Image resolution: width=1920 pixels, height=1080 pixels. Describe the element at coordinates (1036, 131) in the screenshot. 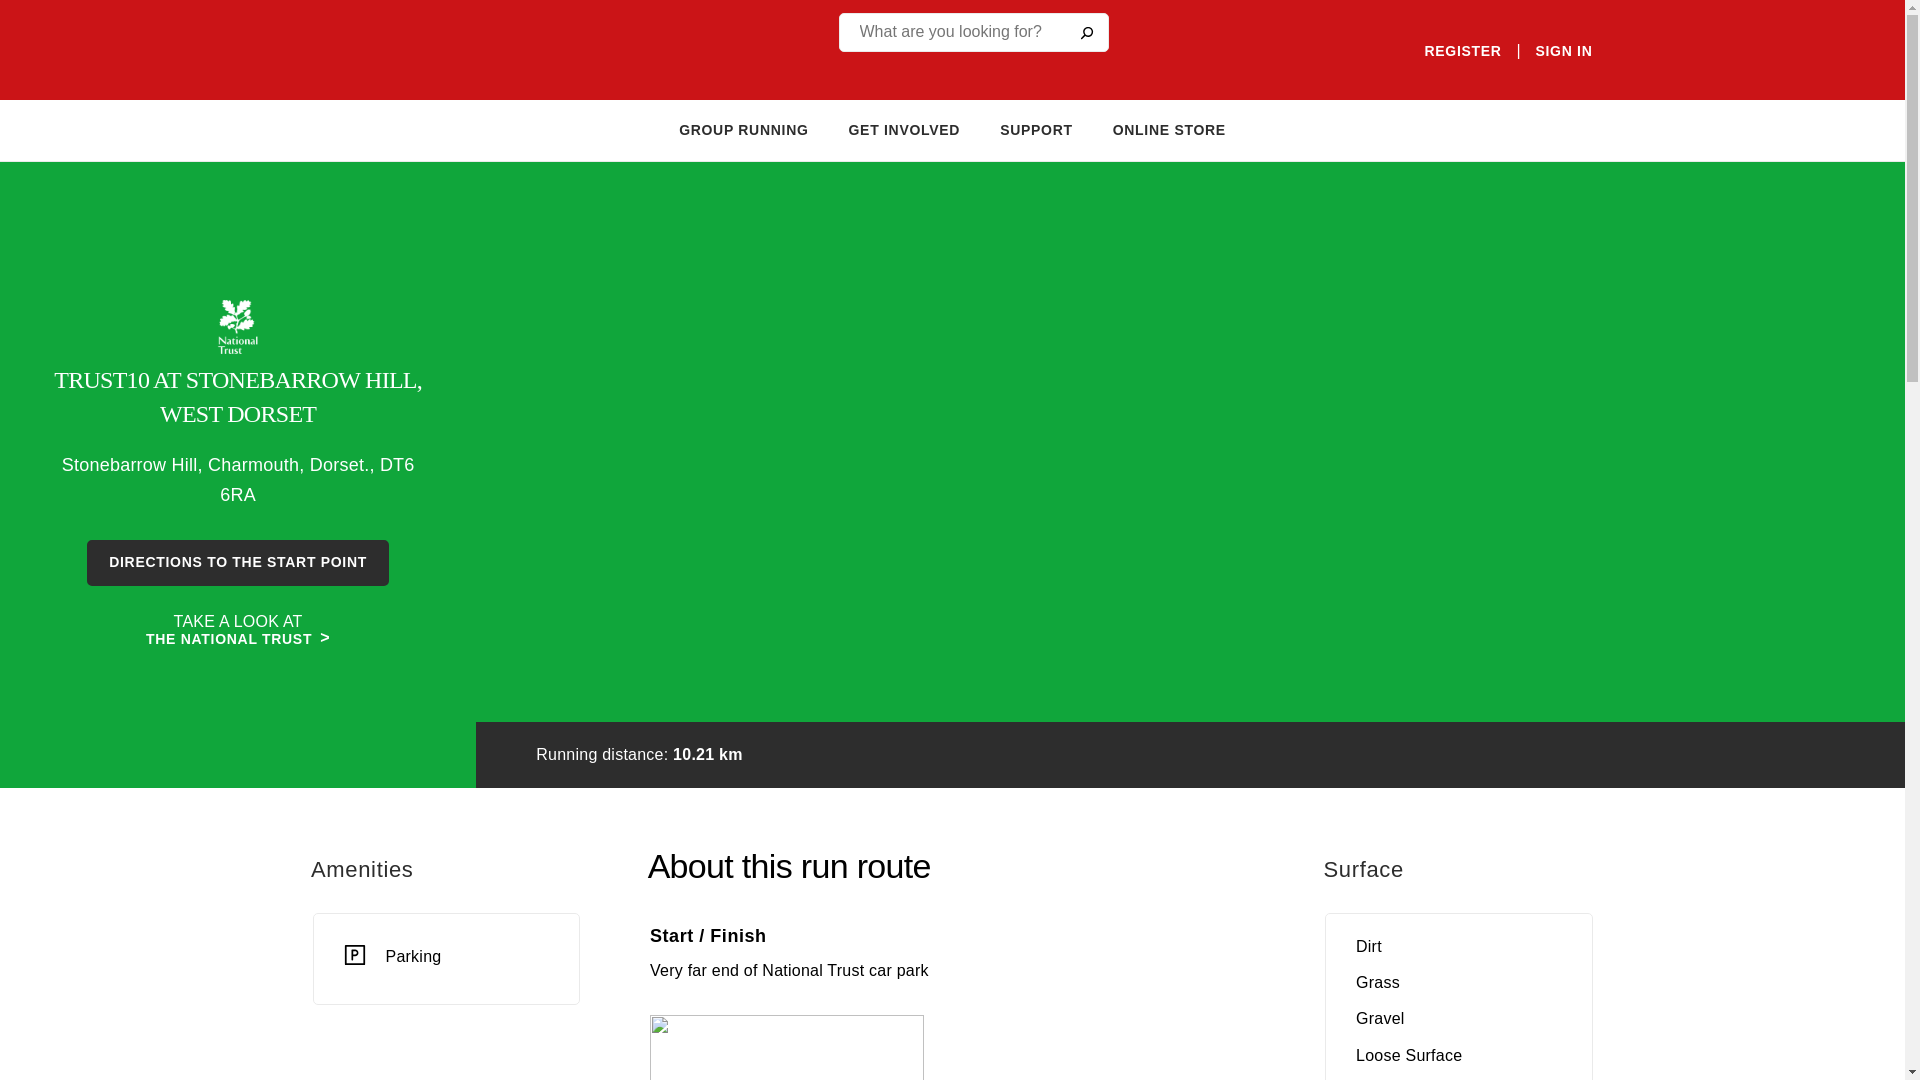

I see `SUPPORT` at that location.